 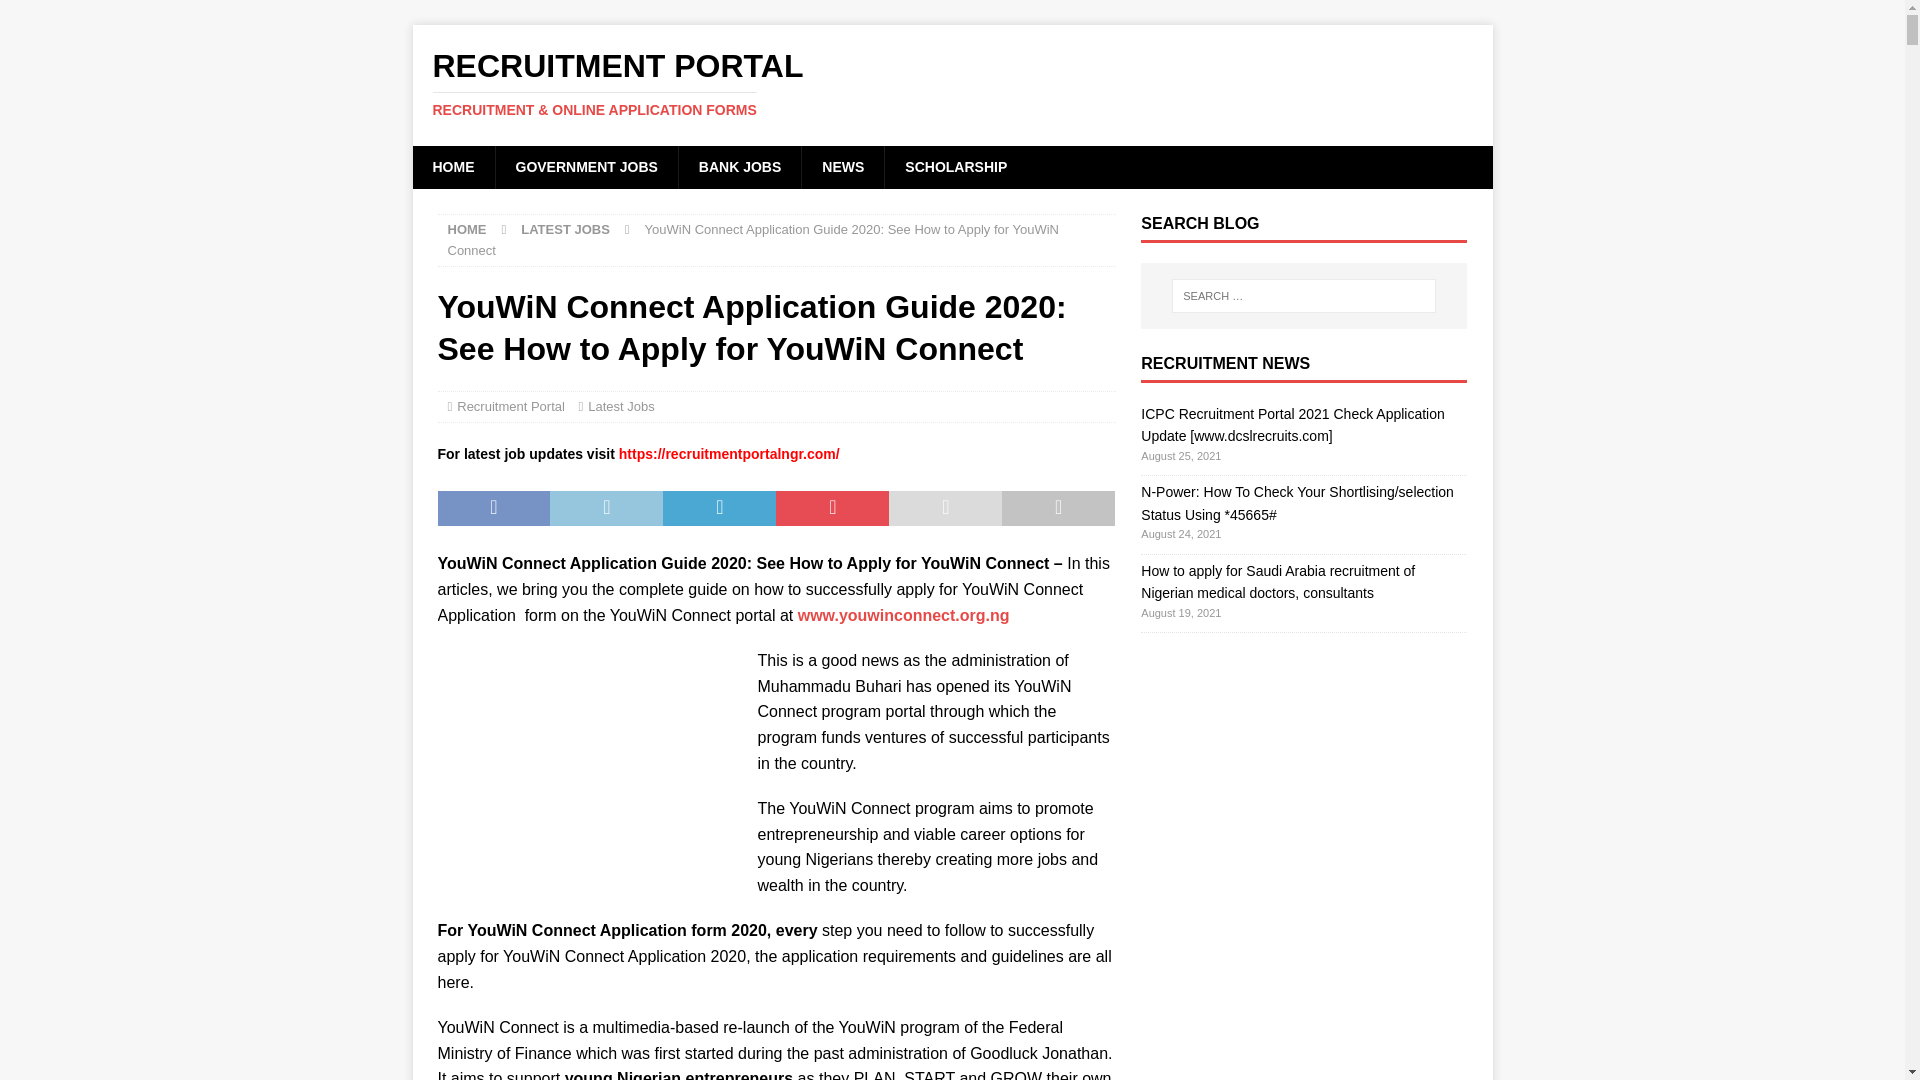 I want to click on GOVERNMENT JOBS, so click(x=585, y=166).